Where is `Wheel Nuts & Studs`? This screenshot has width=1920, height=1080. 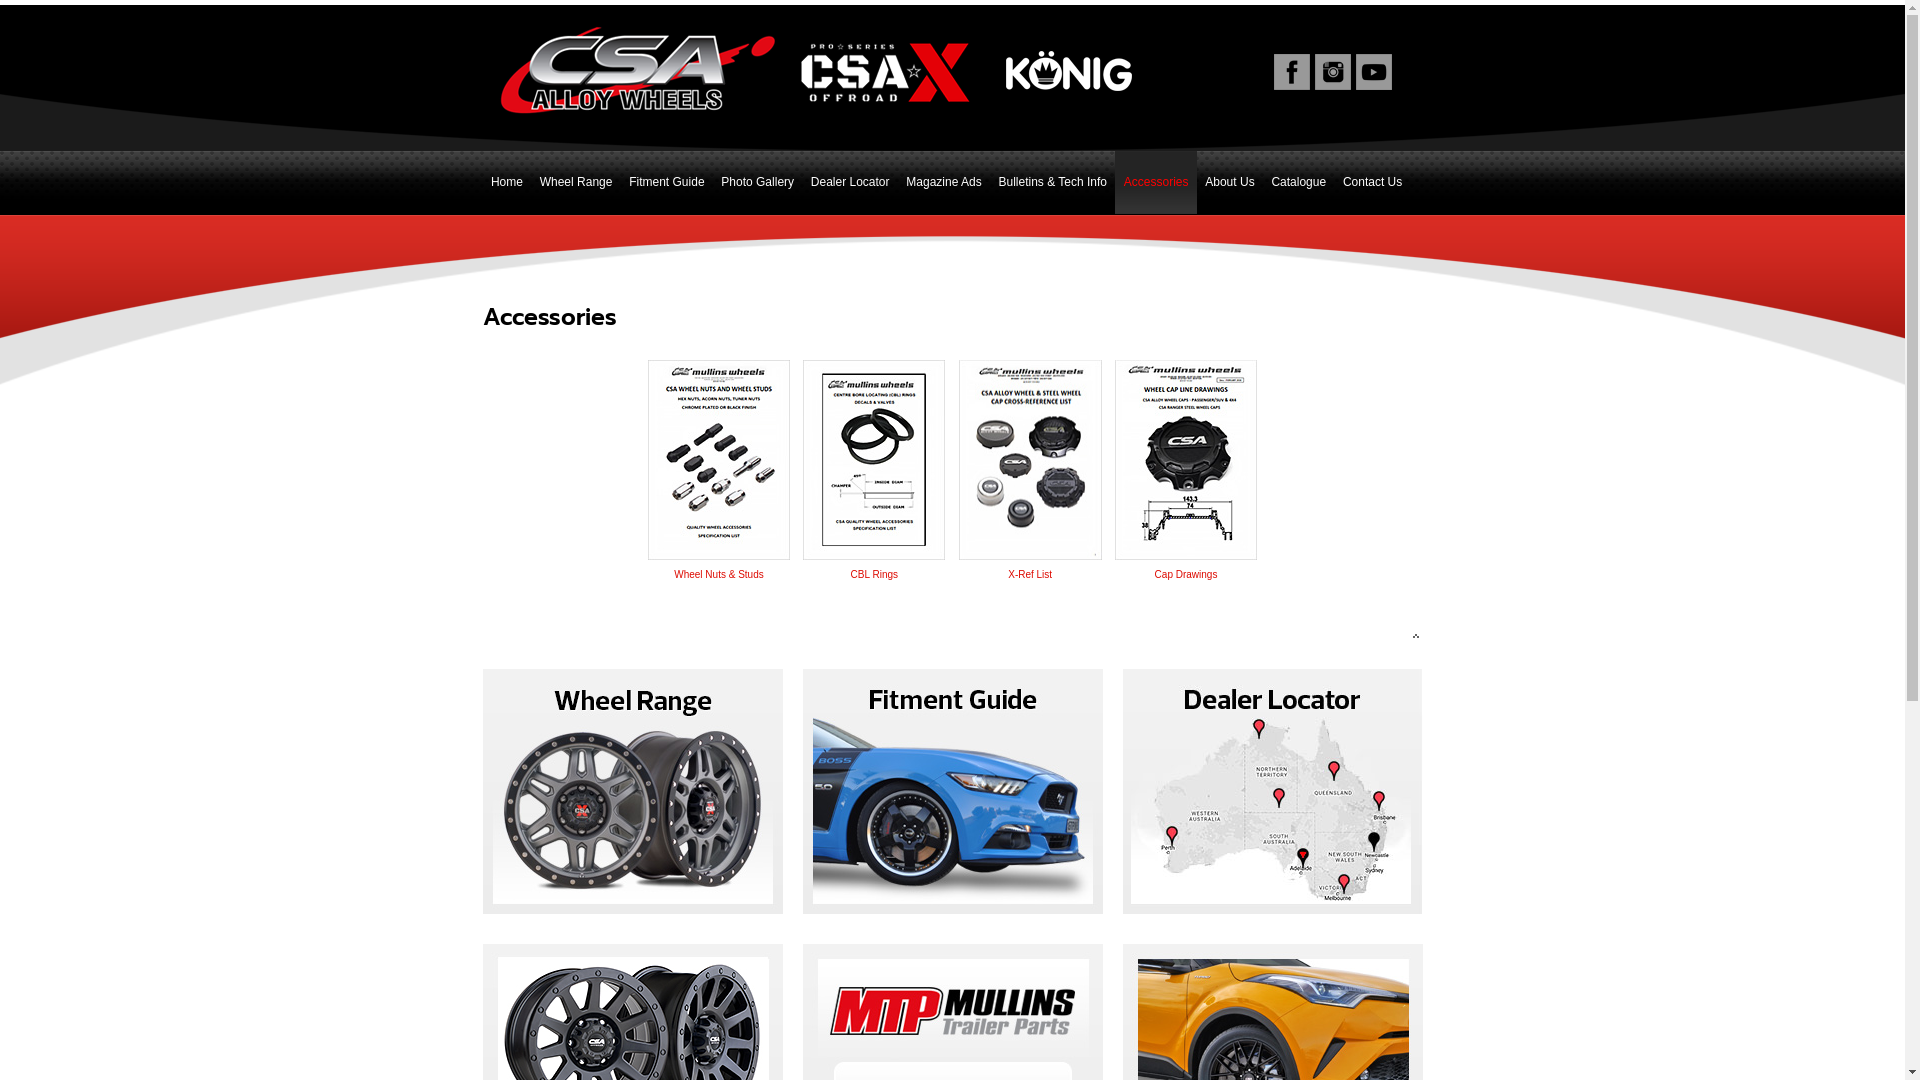 Wheel Nuts & Studs is located at coordinates (719, 566).